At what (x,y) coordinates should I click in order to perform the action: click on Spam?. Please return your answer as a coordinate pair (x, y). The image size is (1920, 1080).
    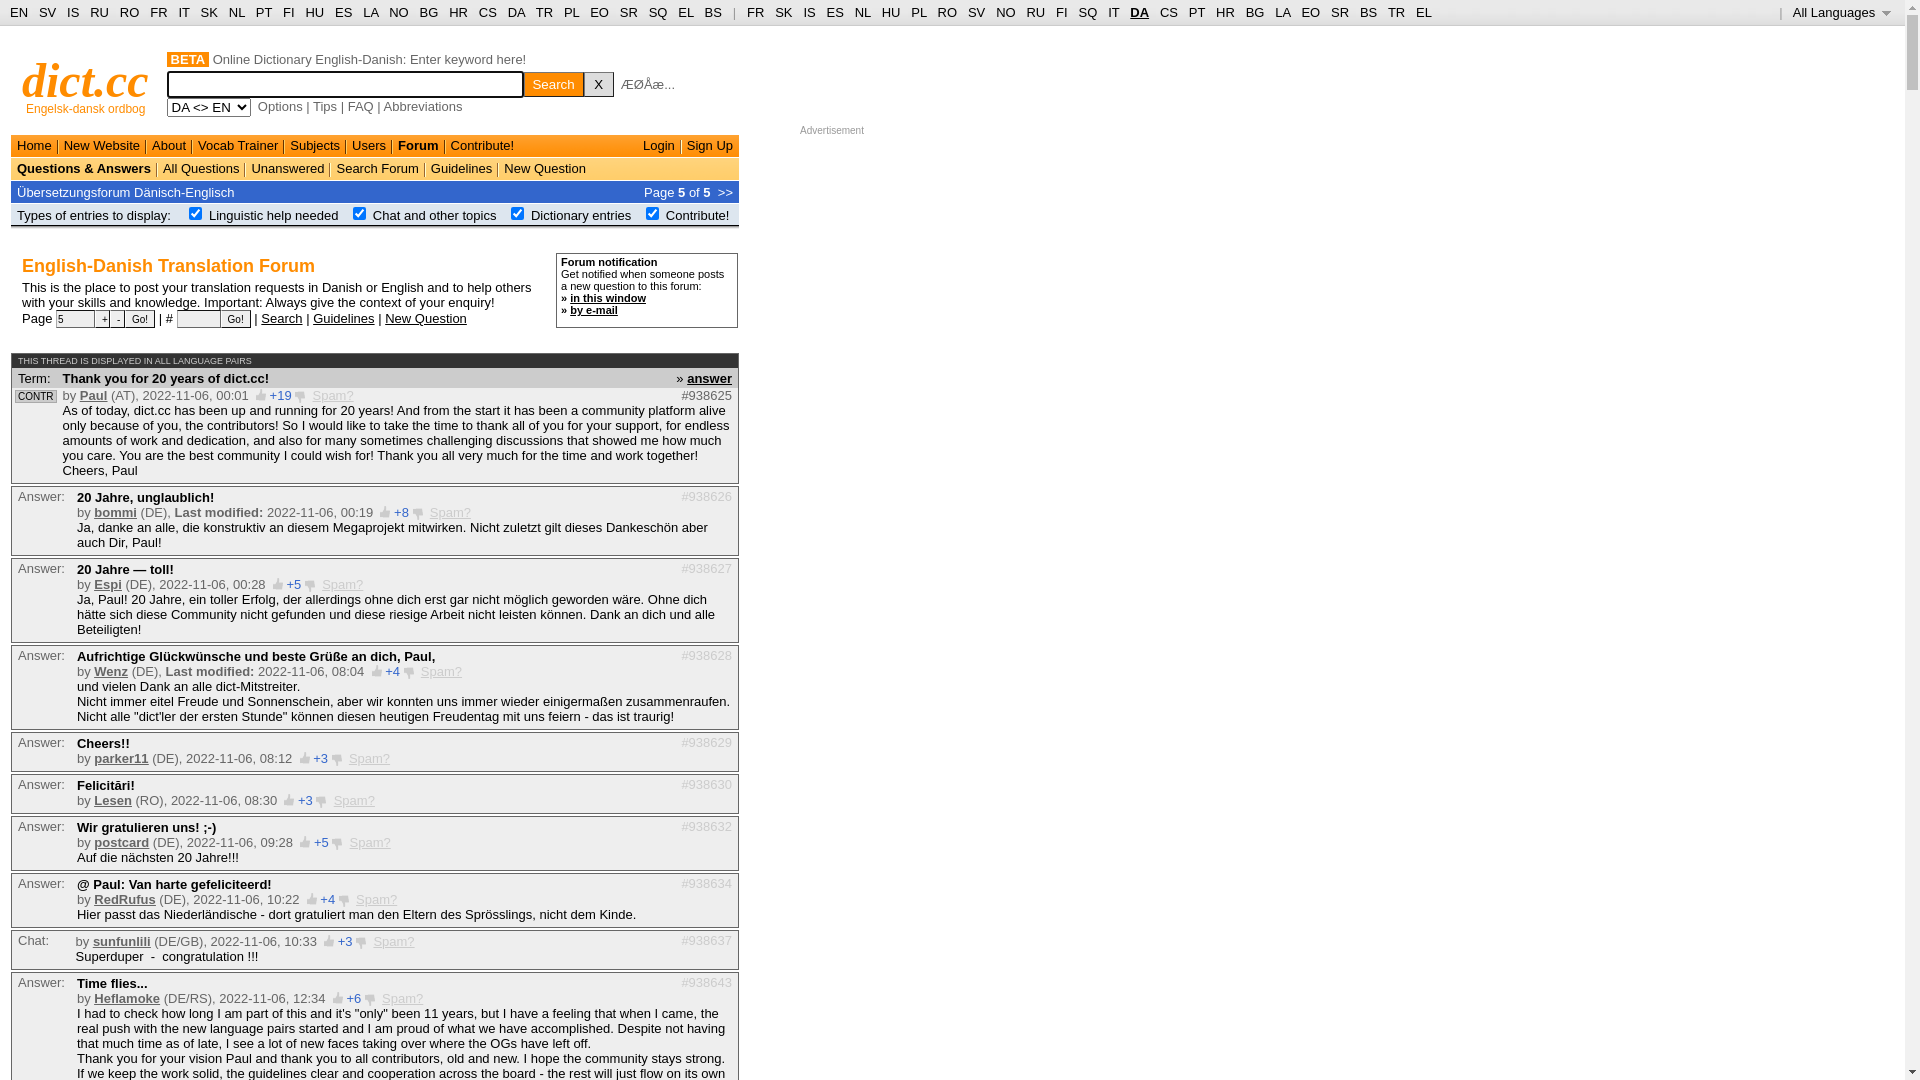
    Looking at the image, I should click on (442, 672).